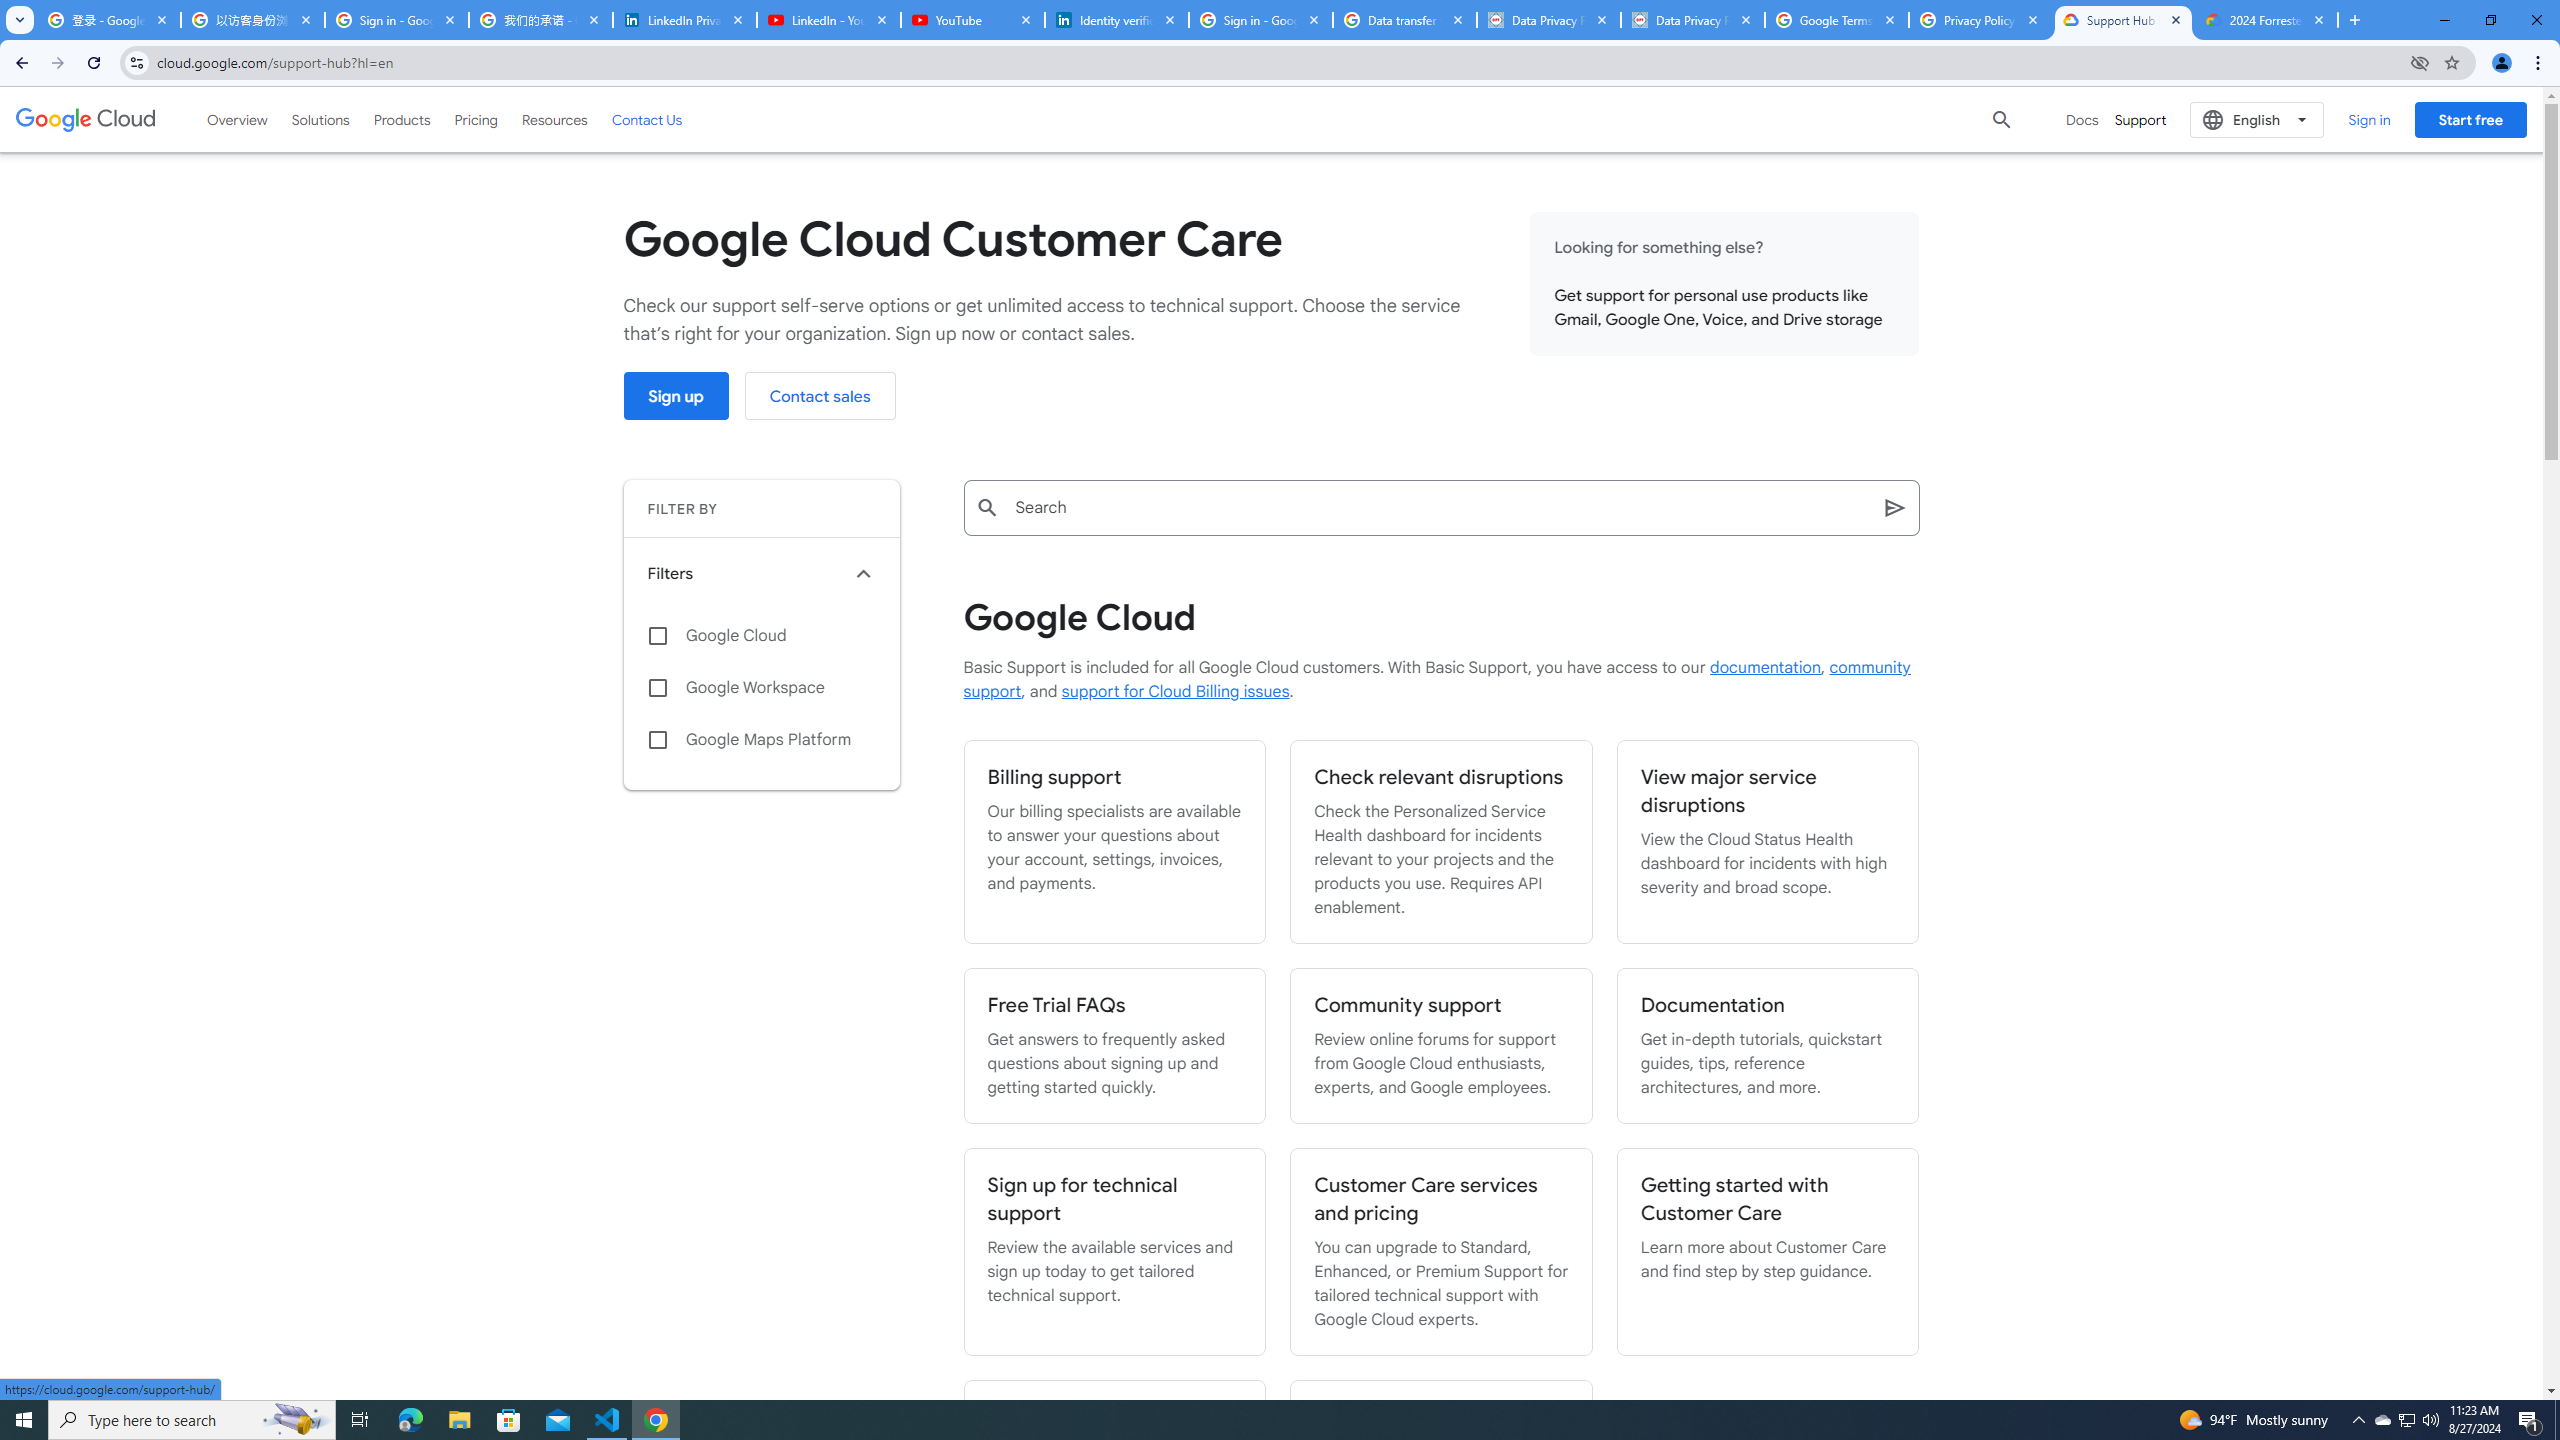 The image size is (2560, 1440). What do you see at coordinates (1440, 507) in the screenshot?
I see `Search` at bounding box center [1440, 507].